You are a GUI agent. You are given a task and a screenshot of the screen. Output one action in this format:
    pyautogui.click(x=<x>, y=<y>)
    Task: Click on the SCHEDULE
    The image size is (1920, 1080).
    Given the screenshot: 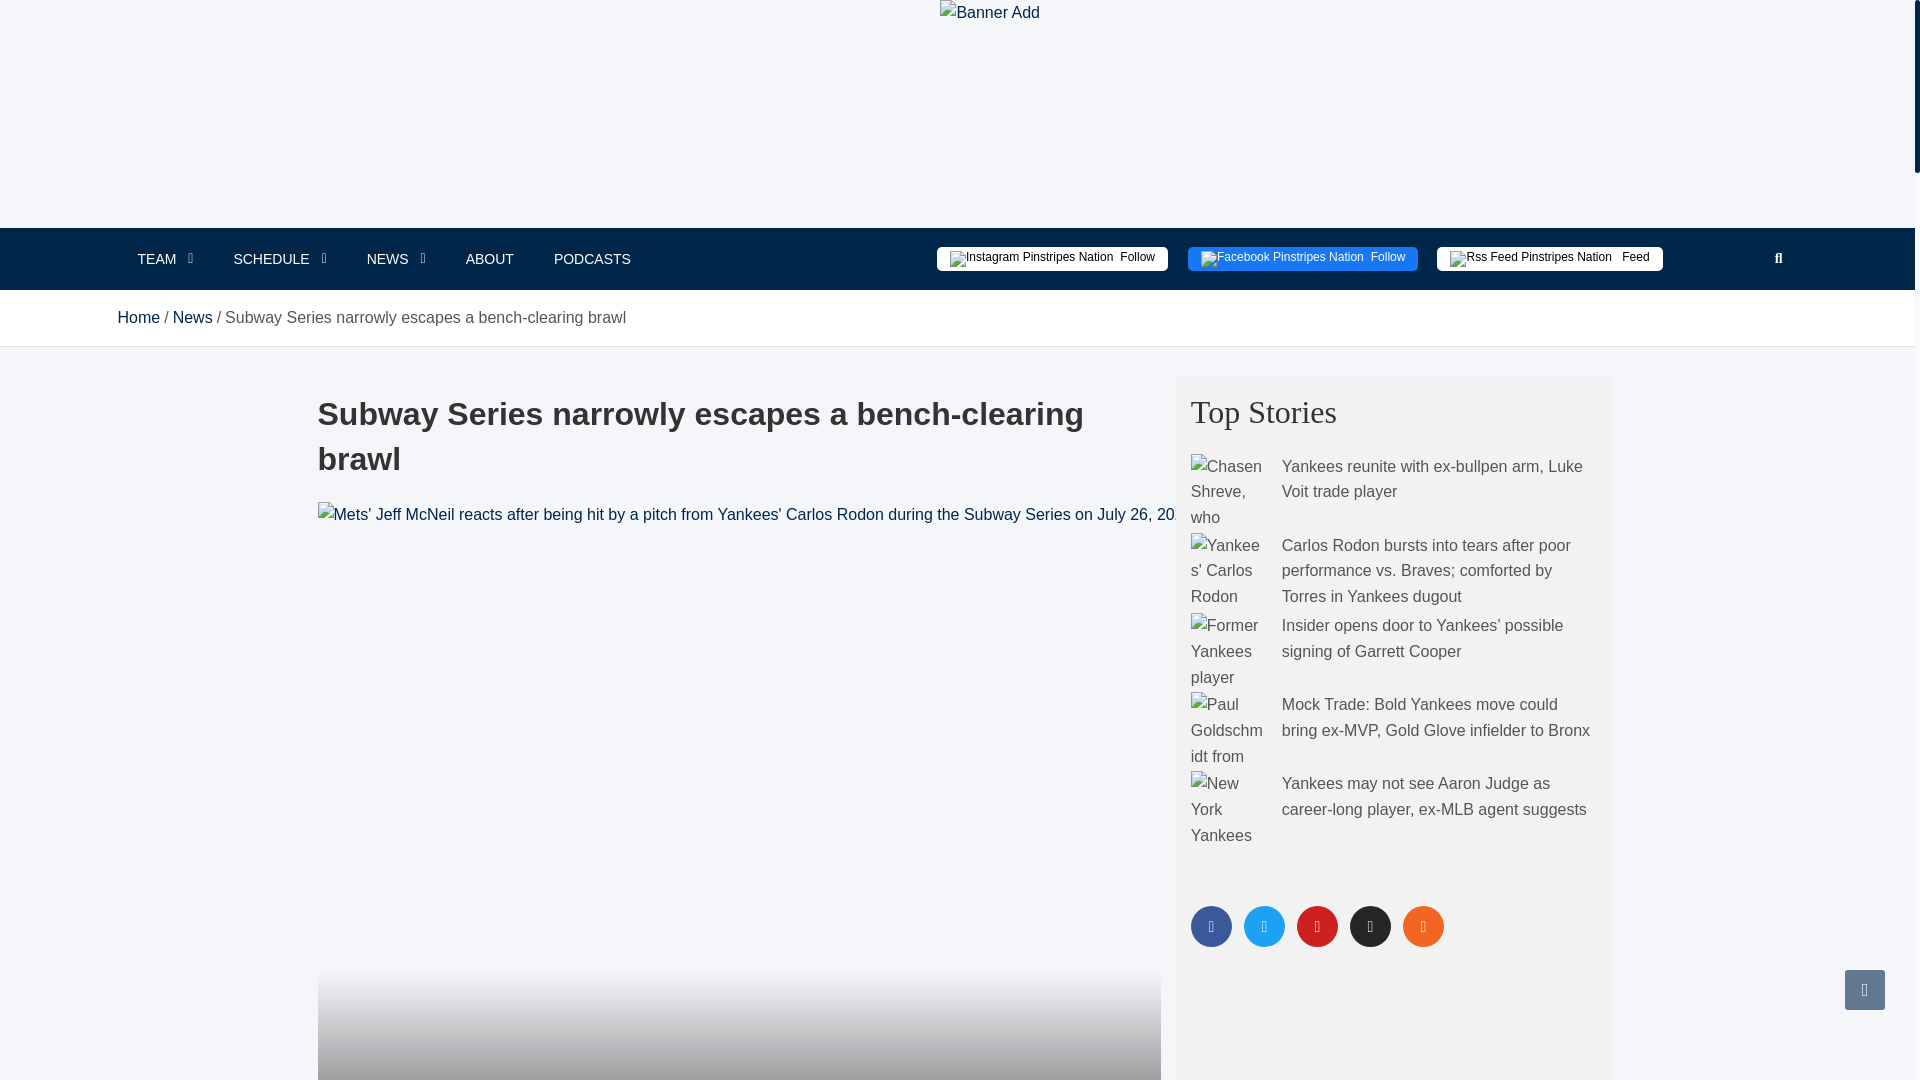 What is the action you would take?
    pyautogui.click(x=279, y=258)
    